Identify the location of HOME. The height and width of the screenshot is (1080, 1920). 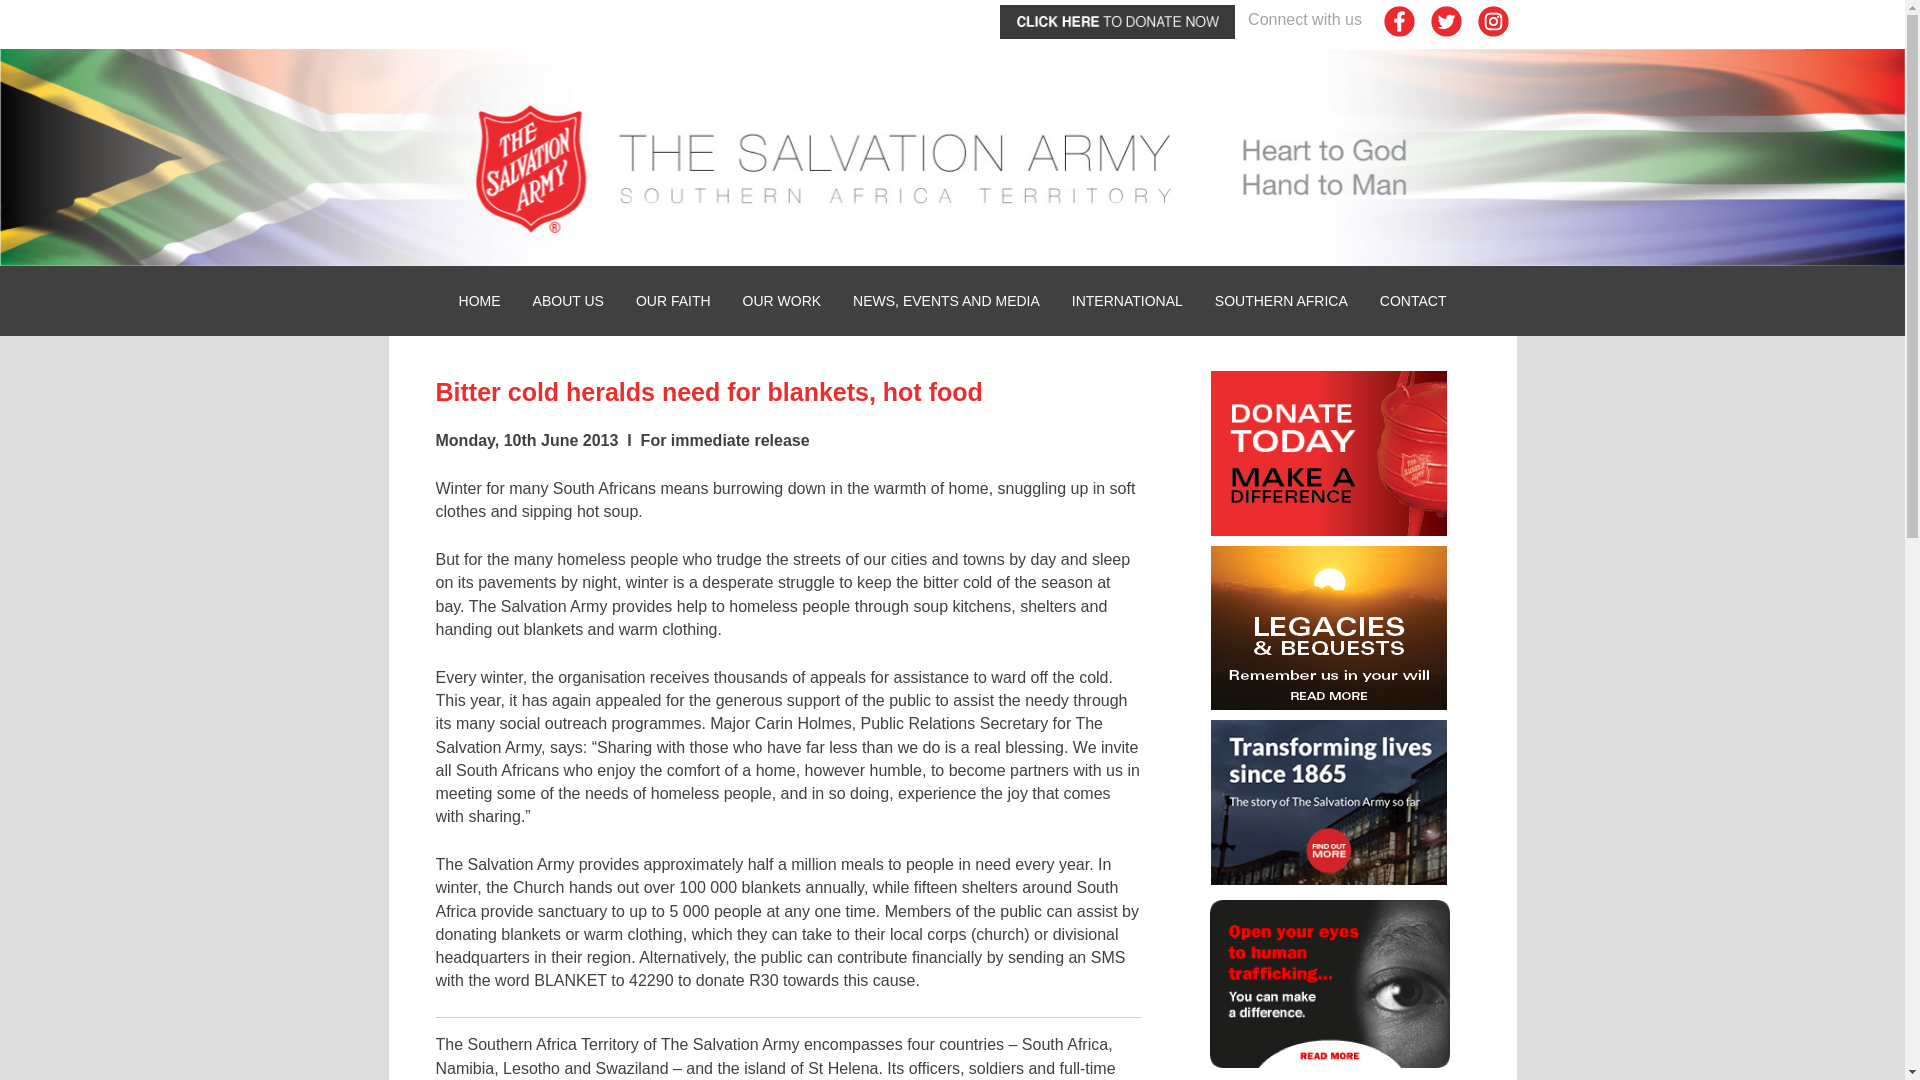
(480, 300).